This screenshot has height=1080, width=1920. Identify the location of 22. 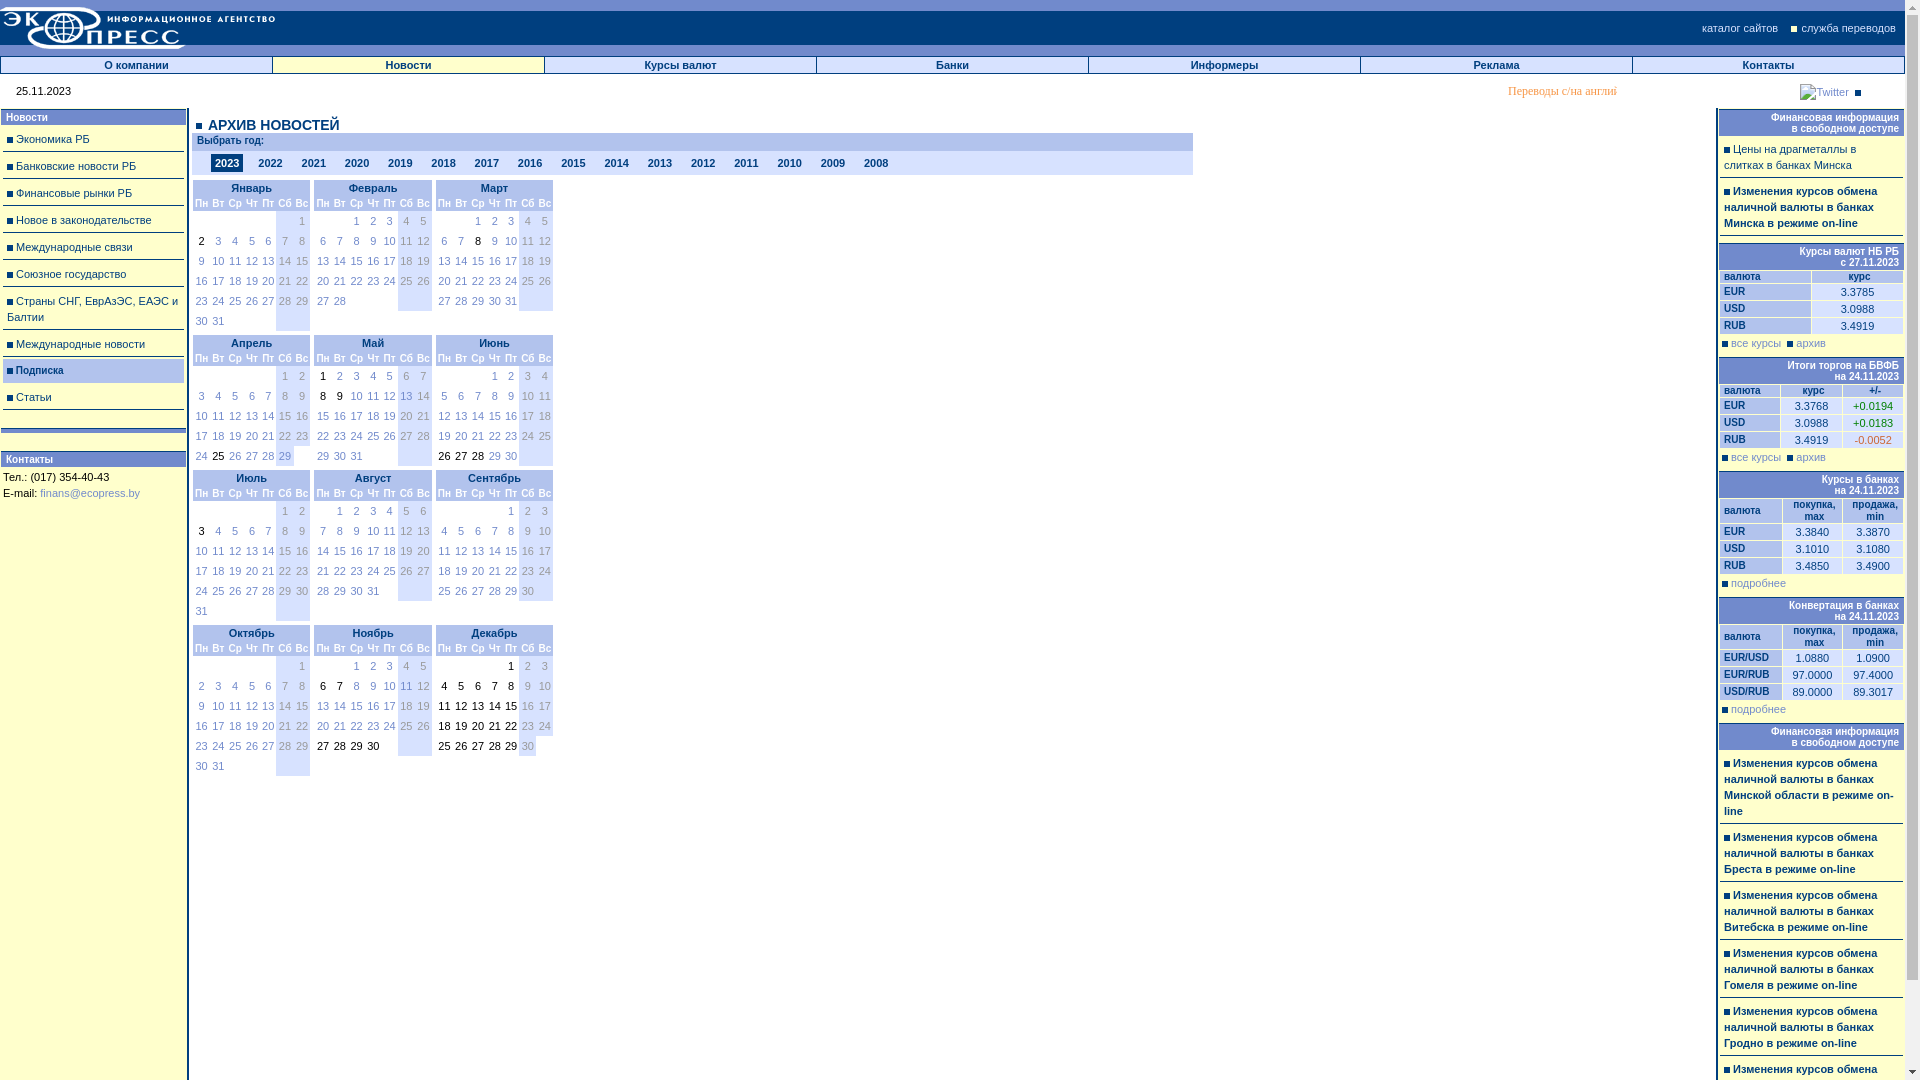
(478, 281).